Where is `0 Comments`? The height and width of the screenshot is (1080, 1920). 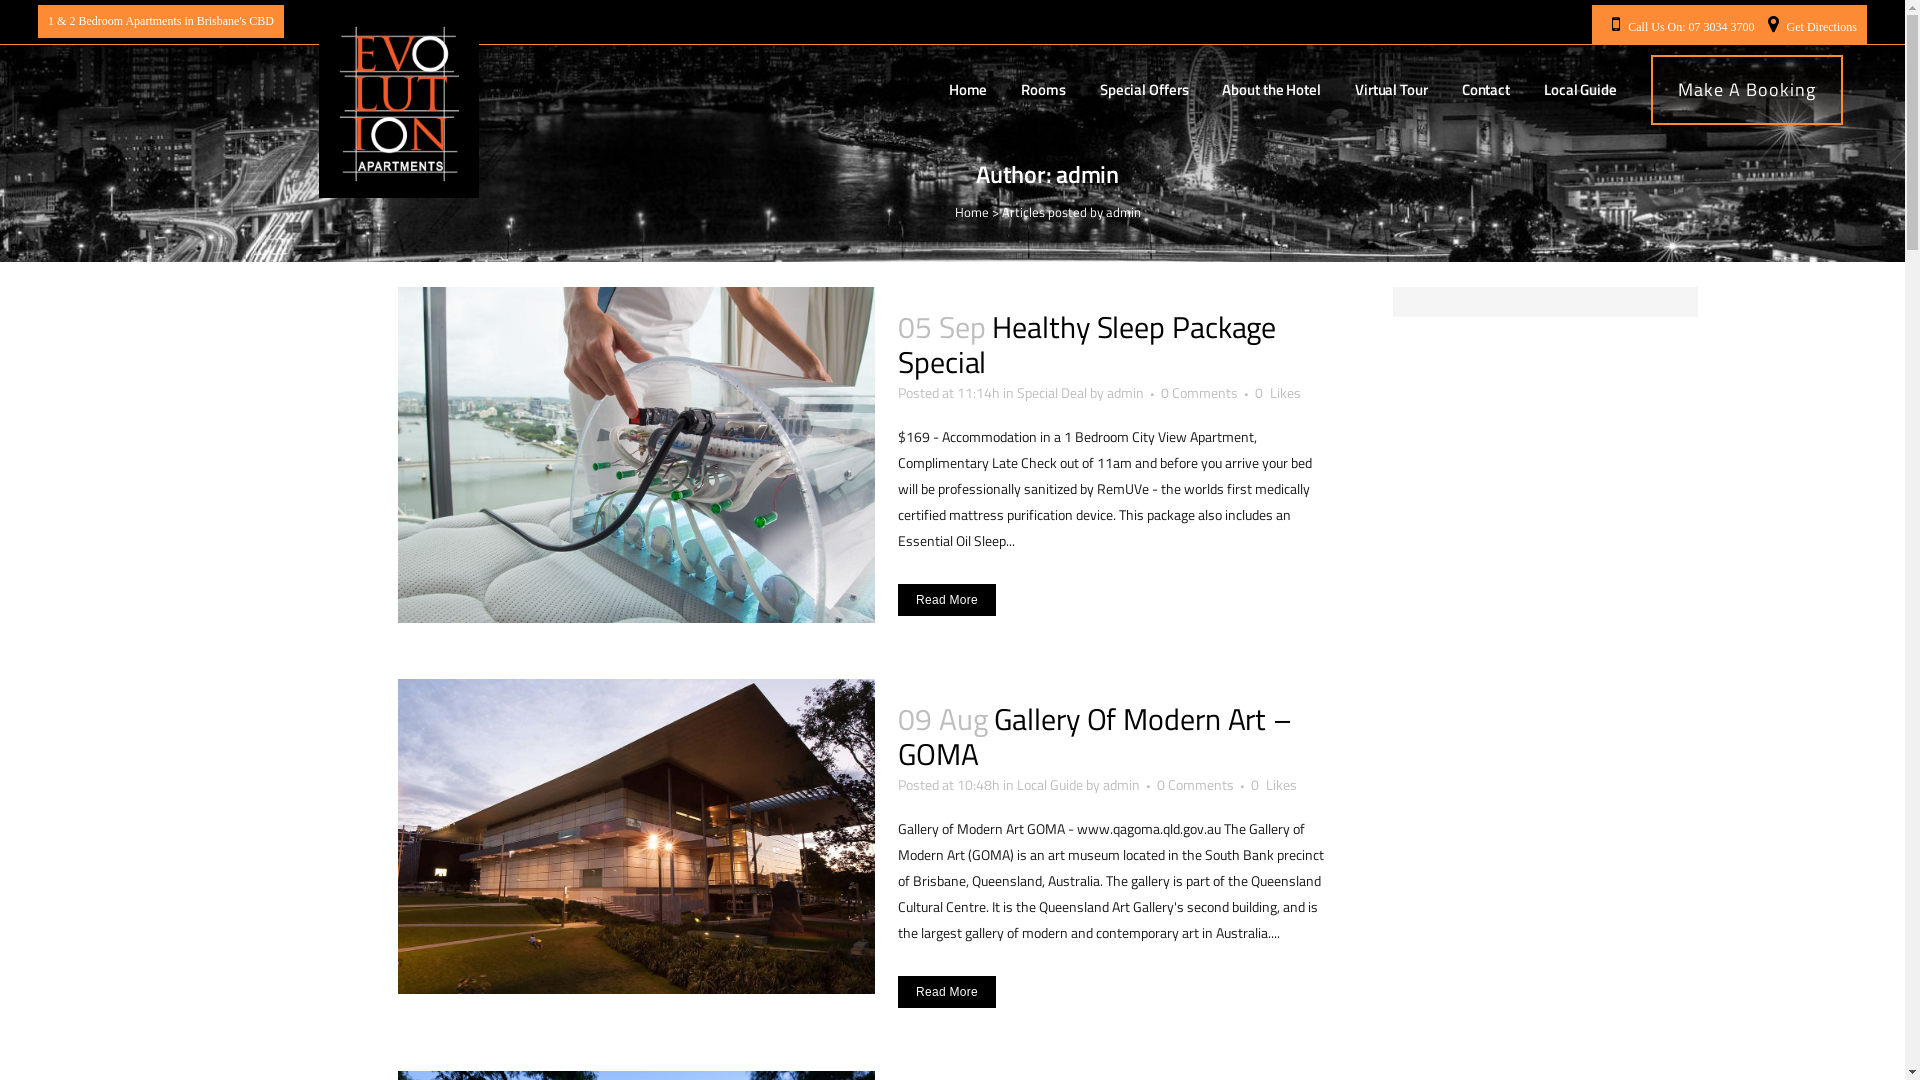 0 Comments is located at coordinates (1200, 392).